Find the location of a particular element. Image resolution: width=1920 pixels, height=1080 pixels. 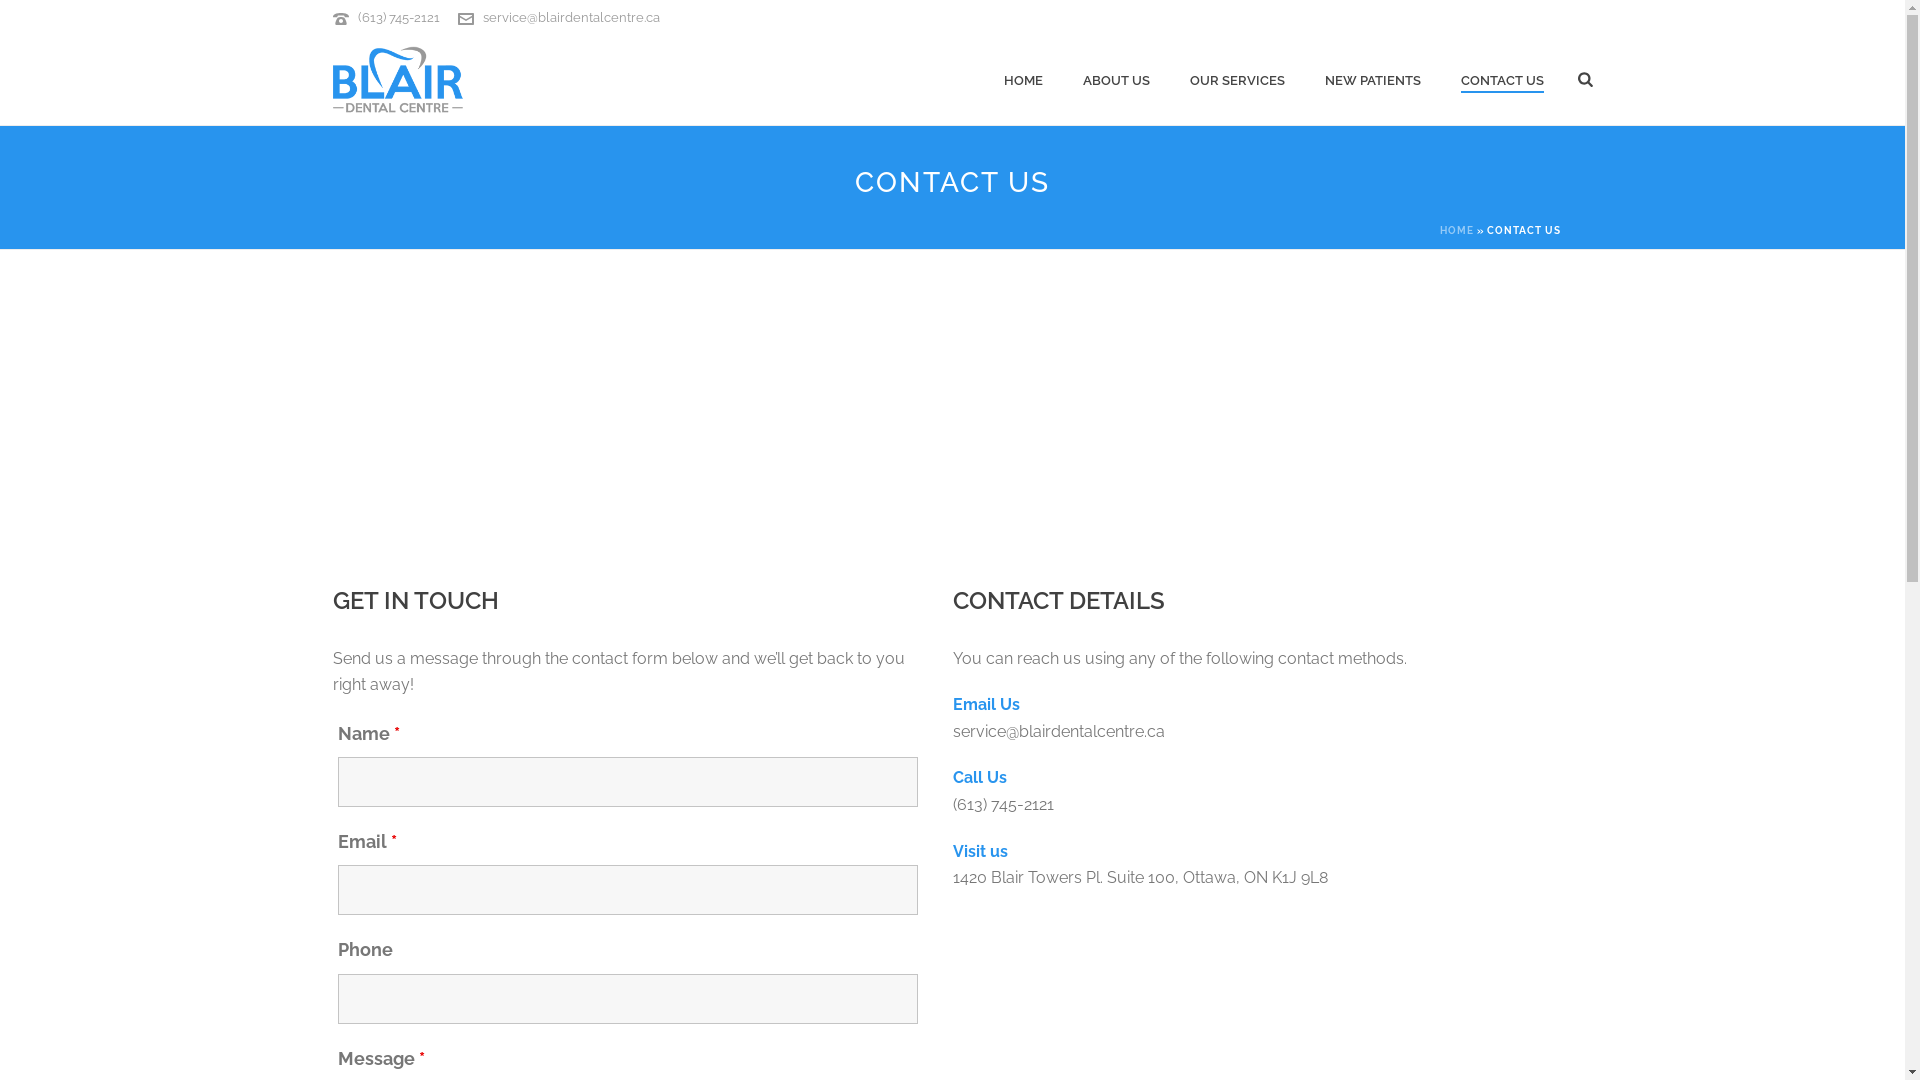

CONTACT US is located at coordinates (1502, 81).